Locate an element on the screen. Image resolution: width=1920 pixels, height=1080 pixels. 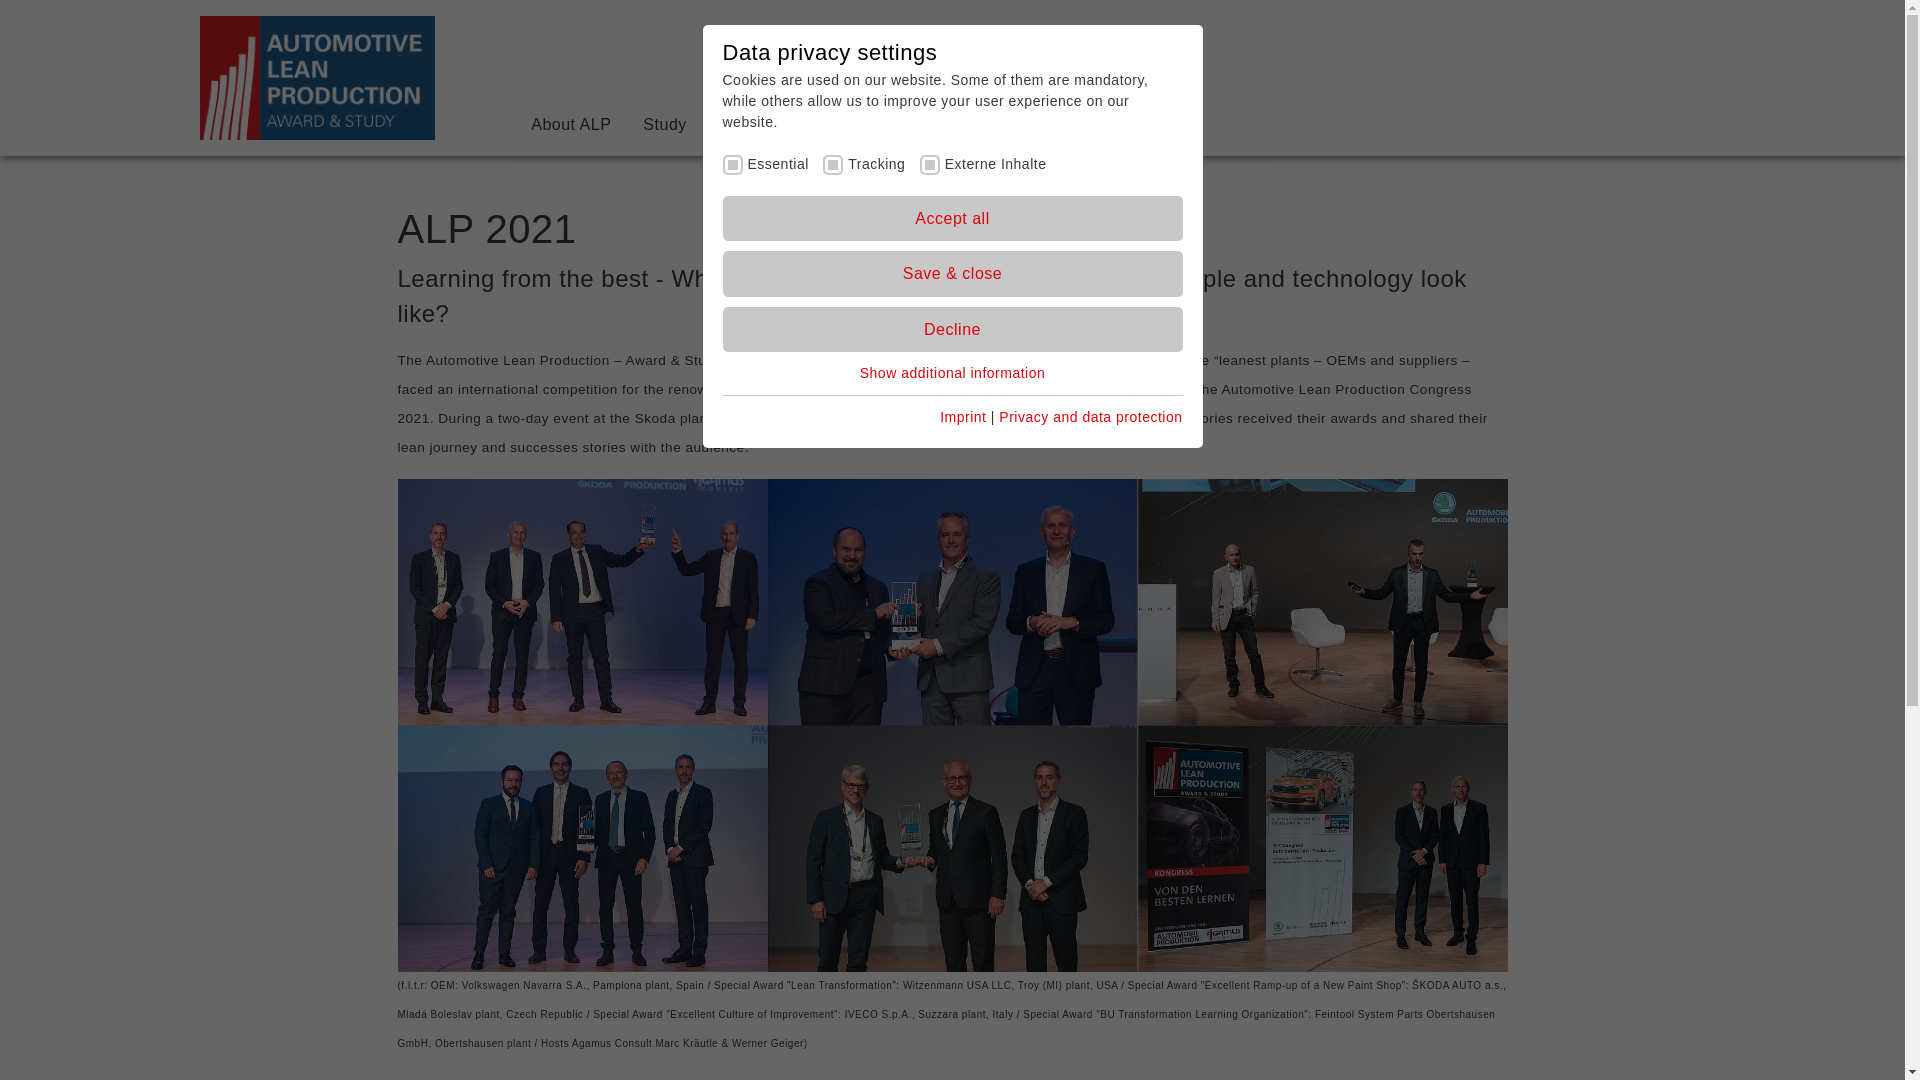
Archive is located at coordinates (926, 252).